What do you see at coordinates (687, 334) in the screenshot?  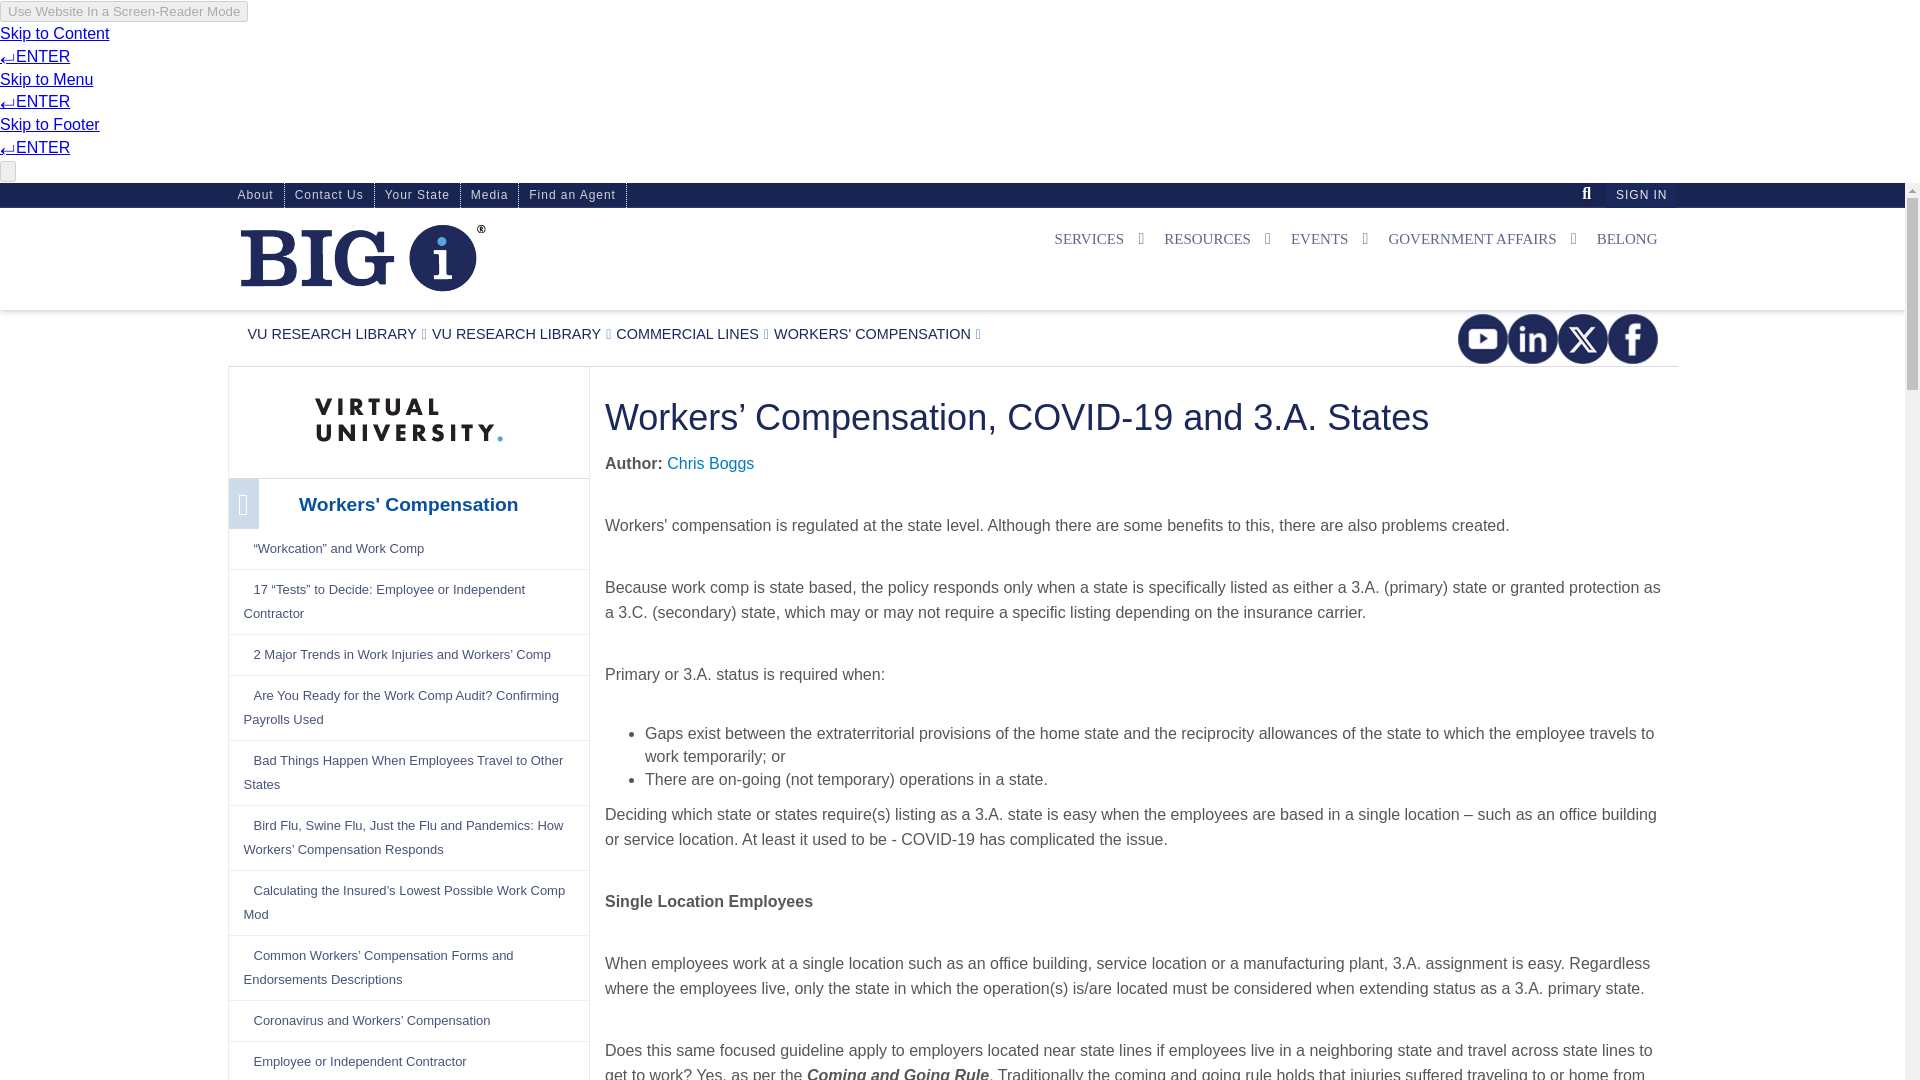 I see `Commercial-Lines` at bounding box center [687, 334].